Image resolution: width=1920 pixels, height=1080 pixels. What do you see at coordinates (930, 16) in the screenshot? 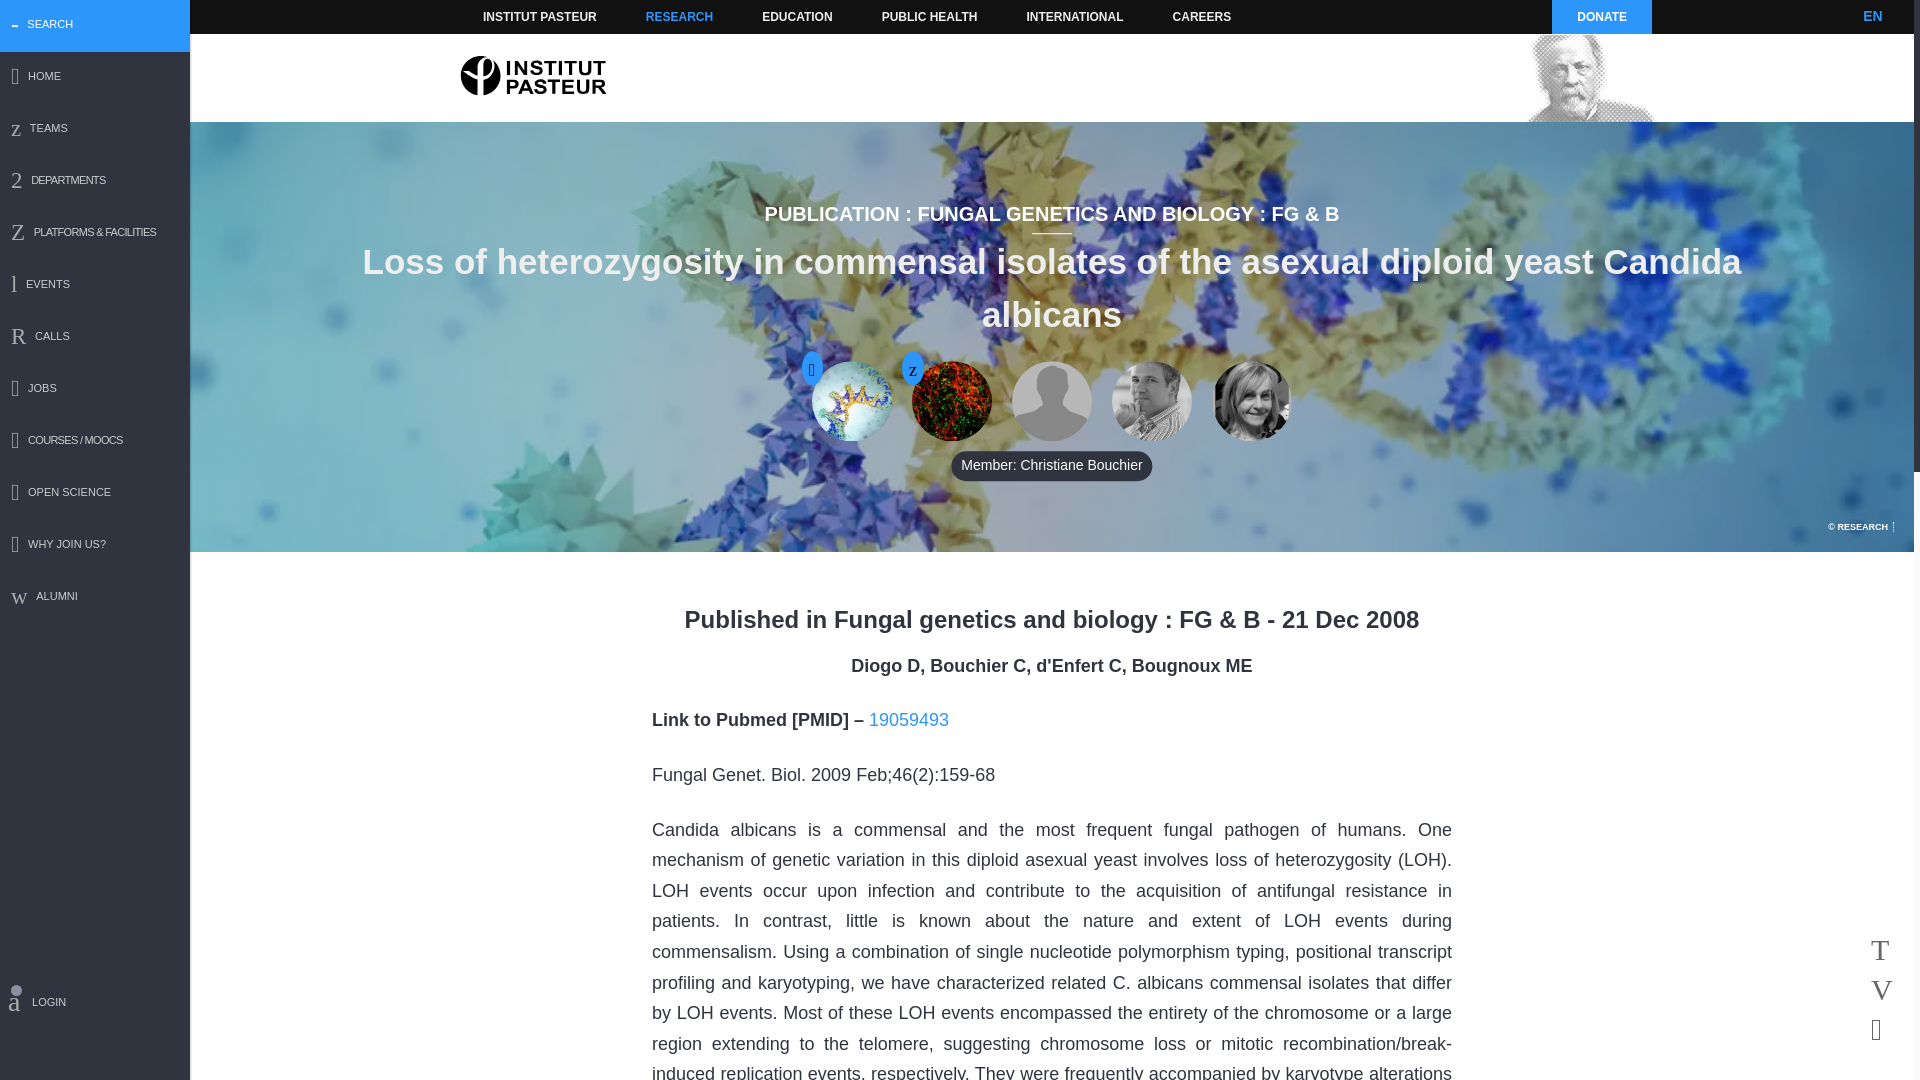
I see `PUBLIC HEALTH` at bounding box center [930, 16].